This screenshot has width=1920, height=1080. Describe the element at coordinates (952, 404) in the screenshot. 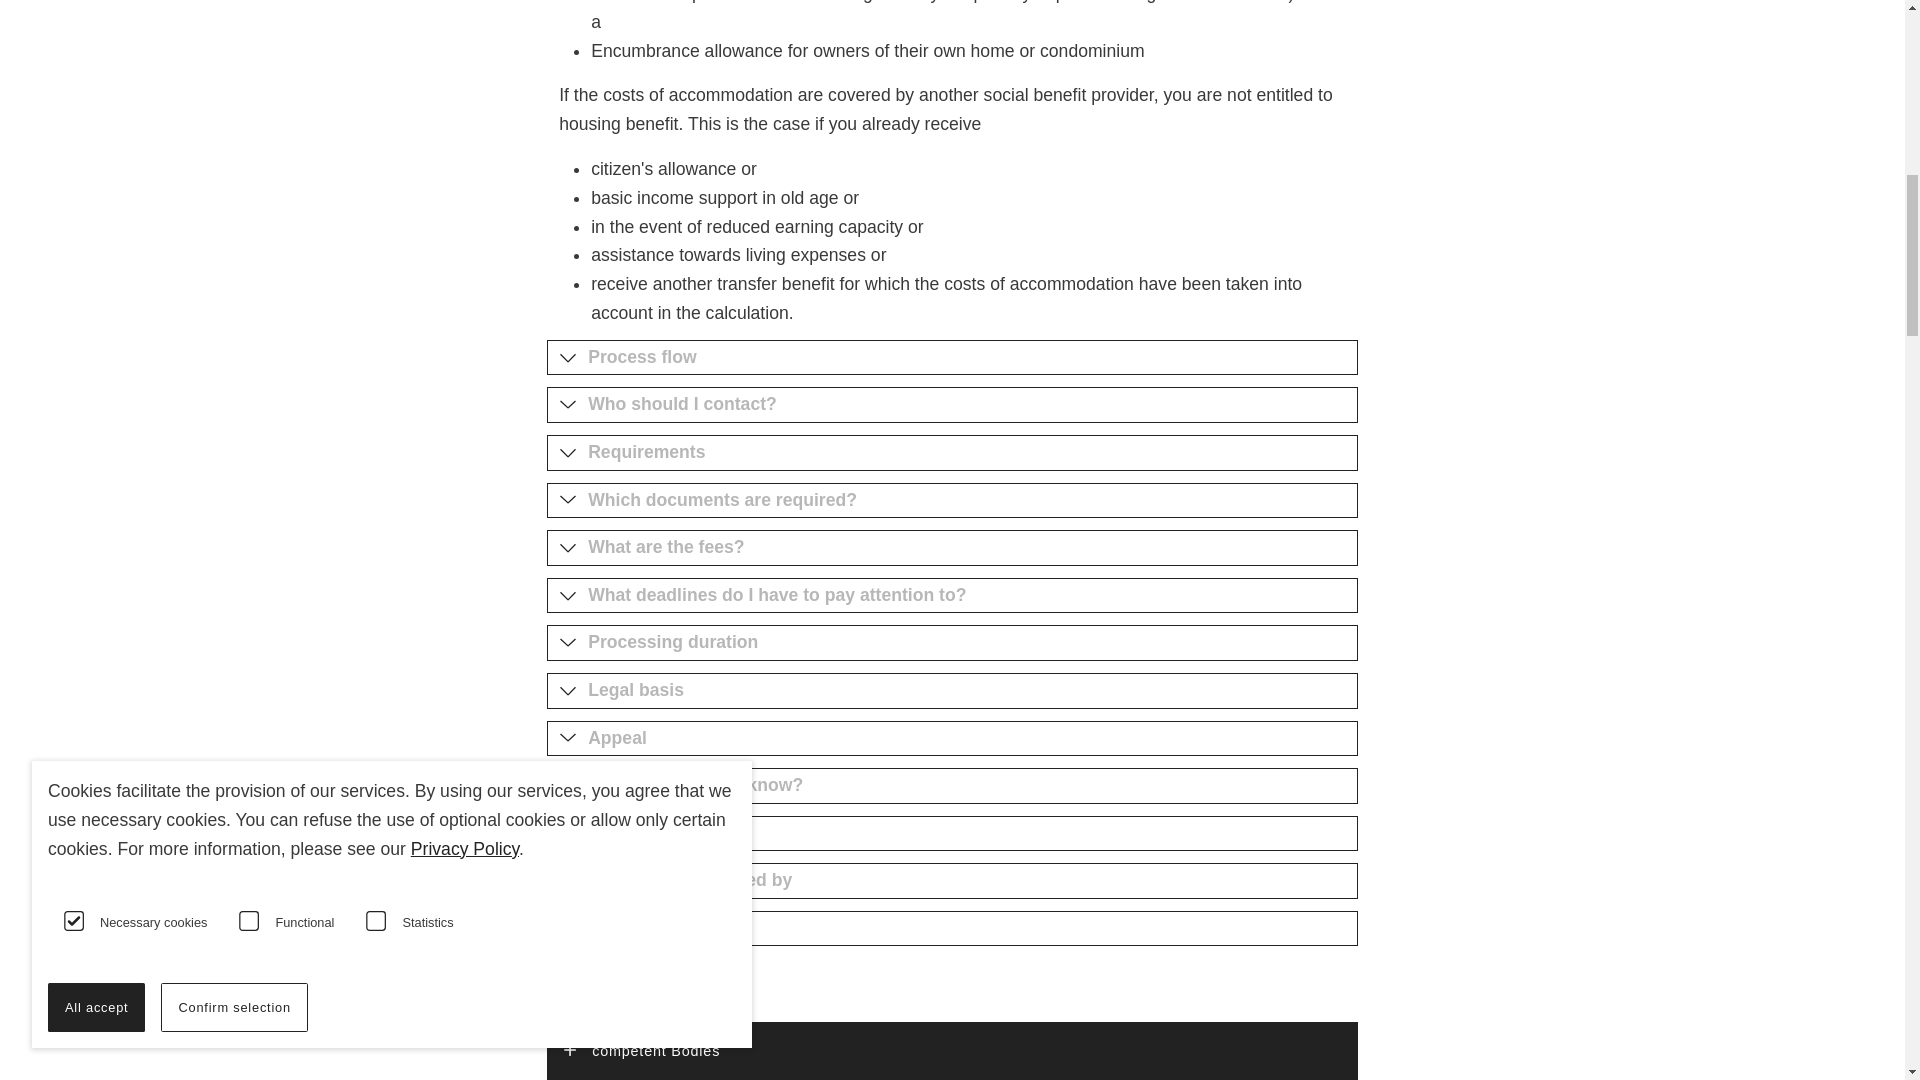

I see `show content of Who should I contact?` at that location.